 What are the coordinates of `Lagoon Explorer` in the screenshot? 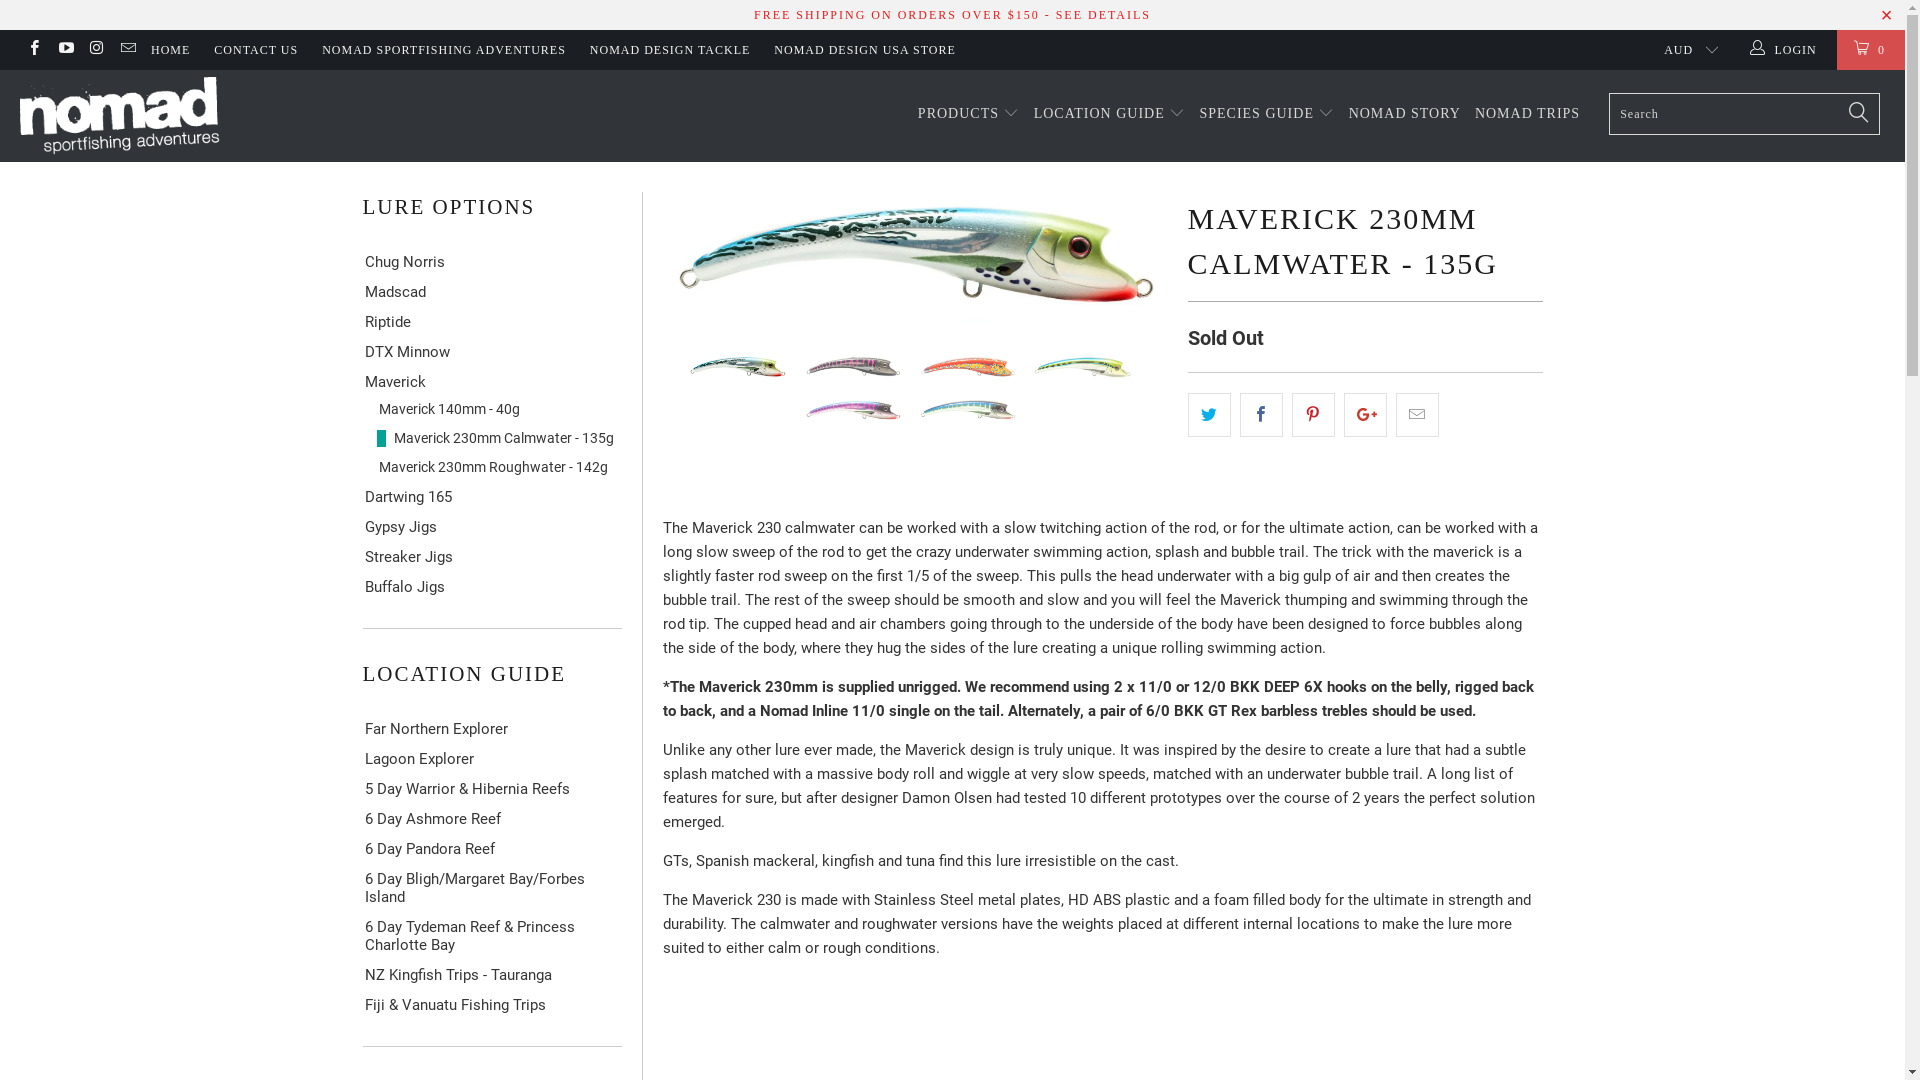 It's located at (492, 759).